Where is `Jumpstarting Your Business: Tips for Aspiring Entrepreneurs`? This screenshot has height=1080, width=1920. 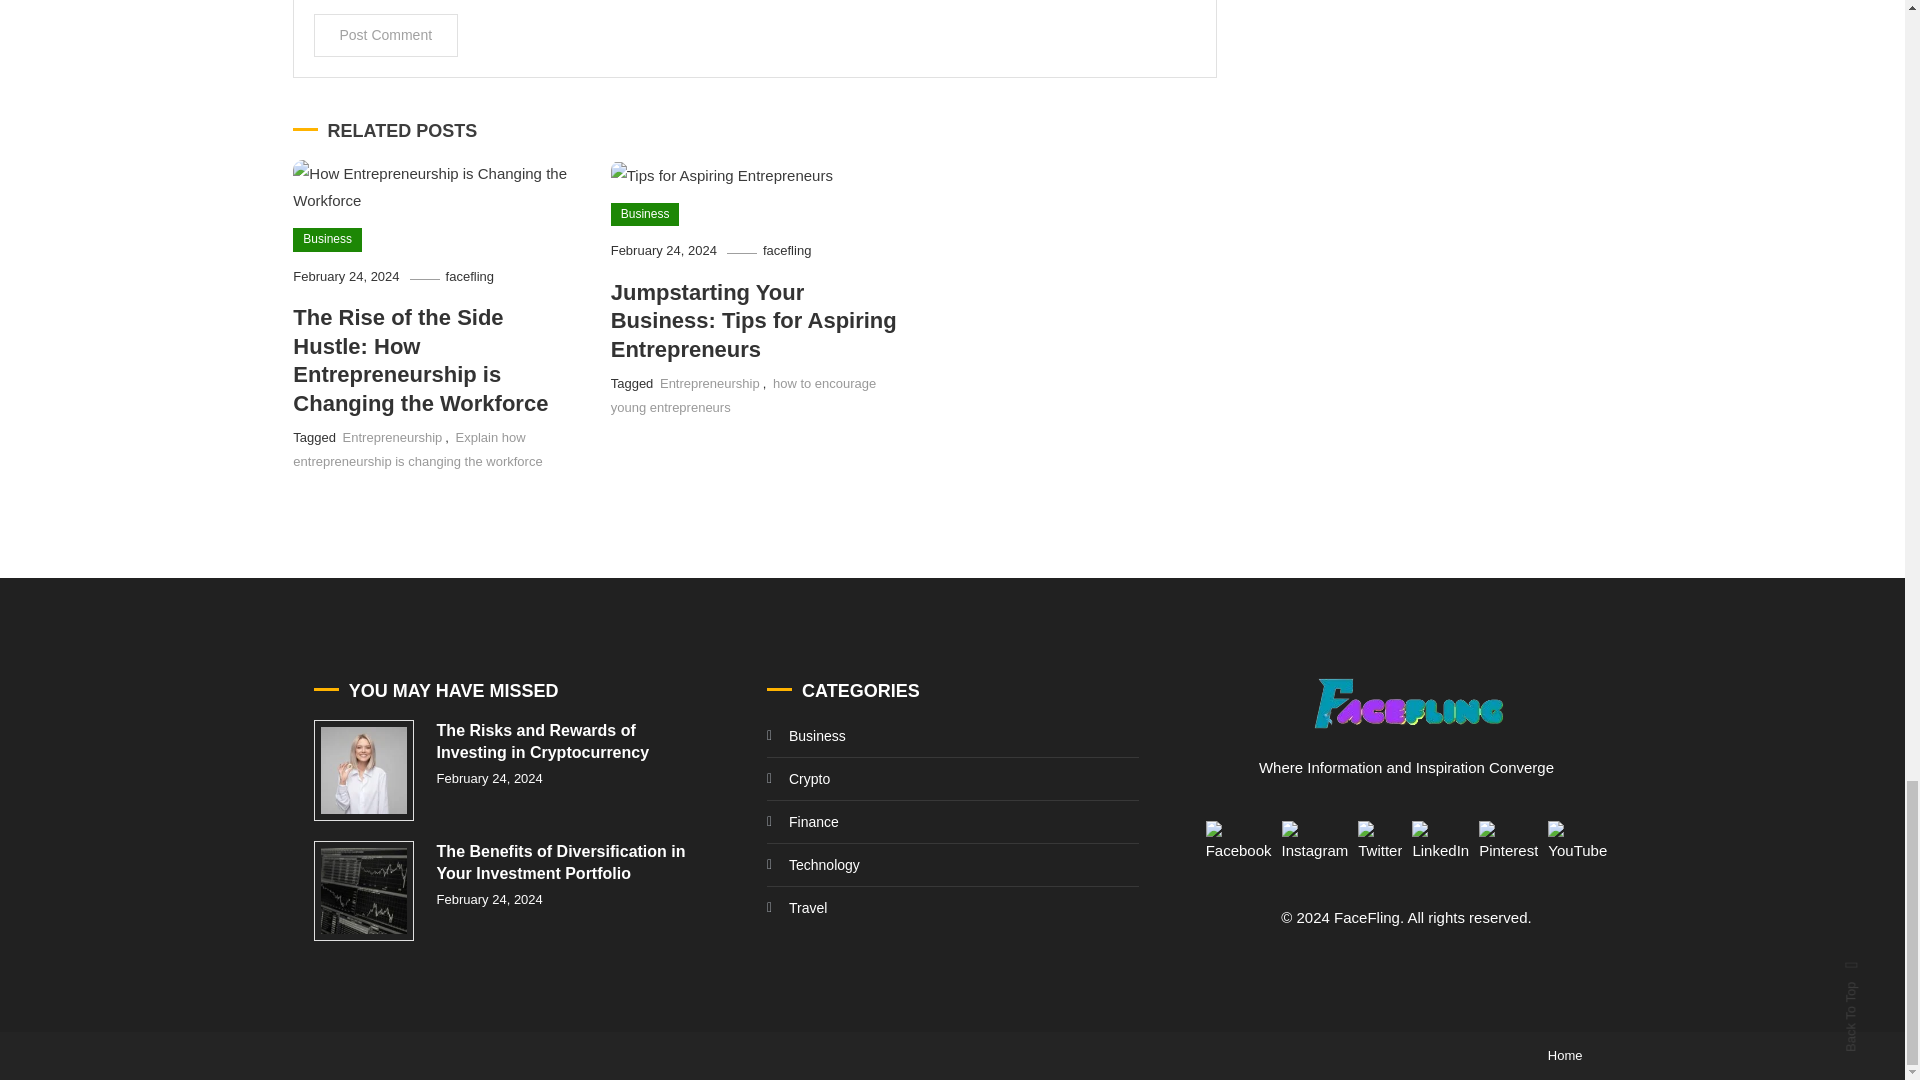
Jumpstarting Your Business: Tips for Aspiring Entrepreneurs is located at coordinates (753, 320).